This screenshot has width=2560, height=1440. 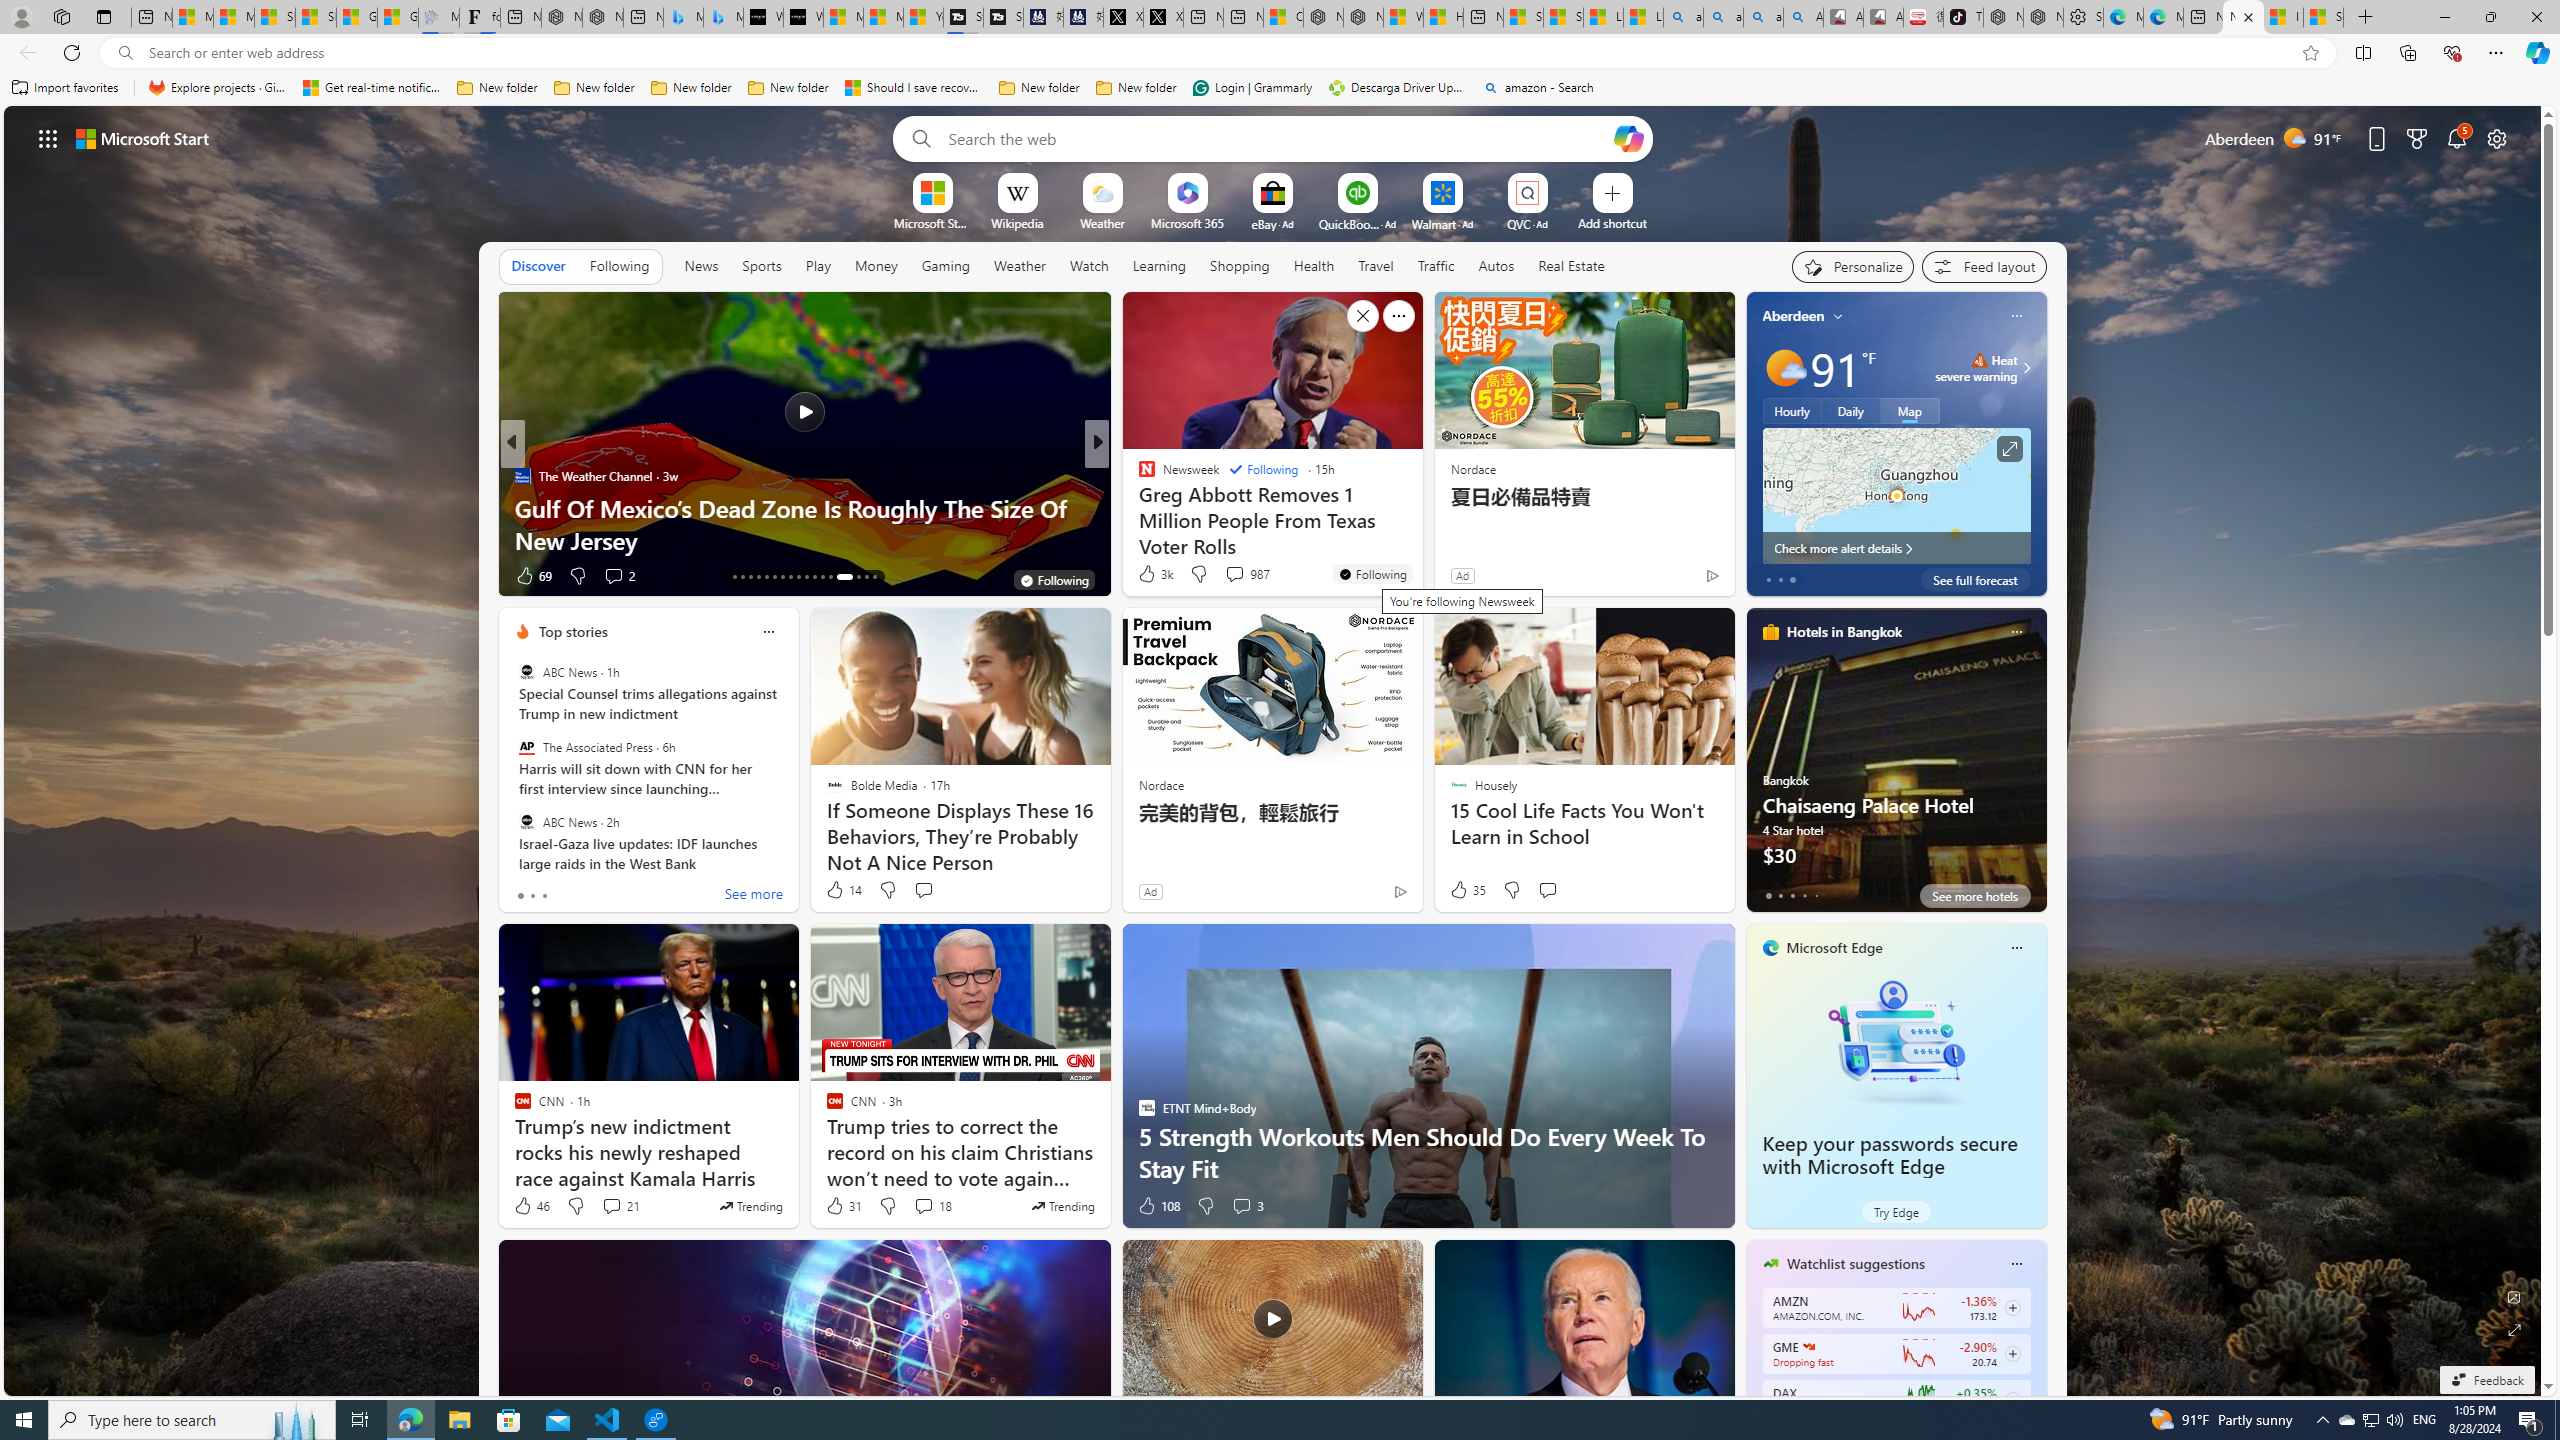 What do you see at coordinates (1803, 895) in the screenshot?
I see `tab-3` at bounding box center [1803, 895].